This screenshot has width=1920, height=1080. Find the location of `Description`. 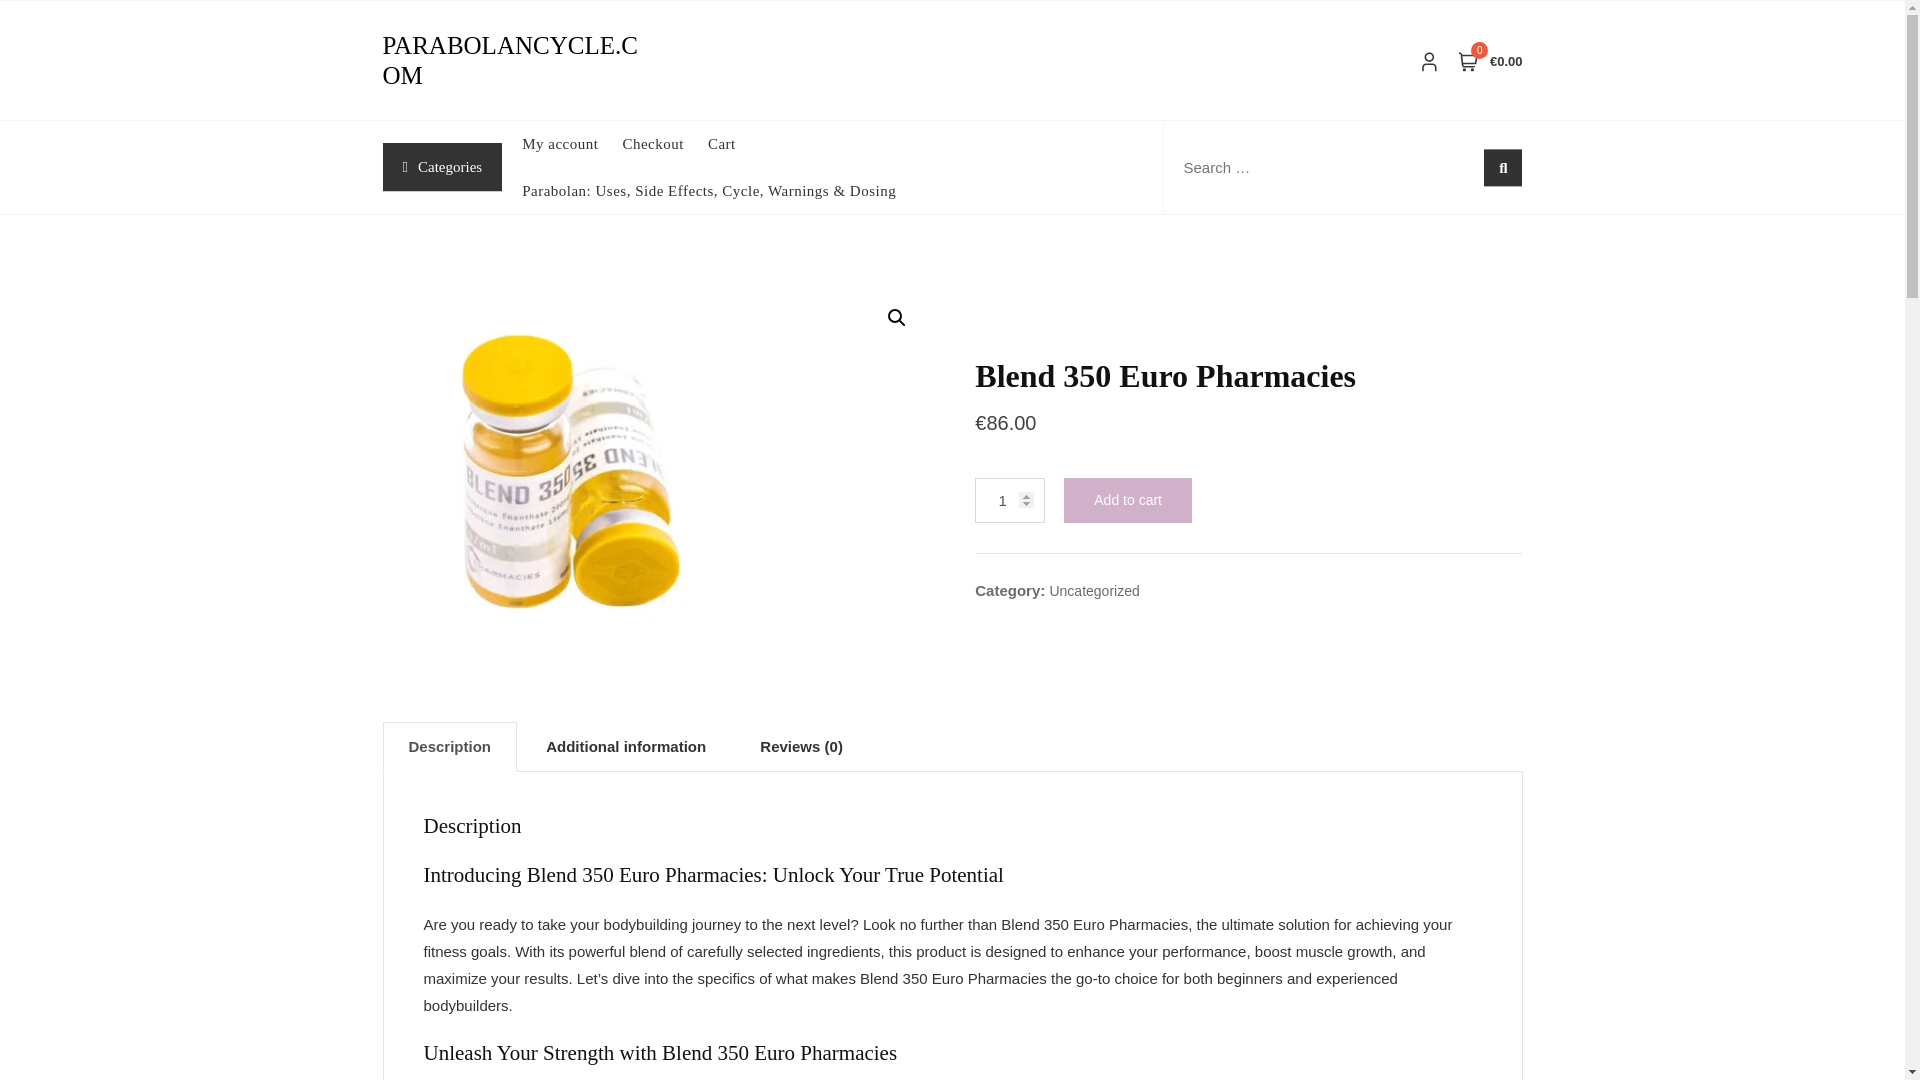

Description is located at coordinates (450, 746).